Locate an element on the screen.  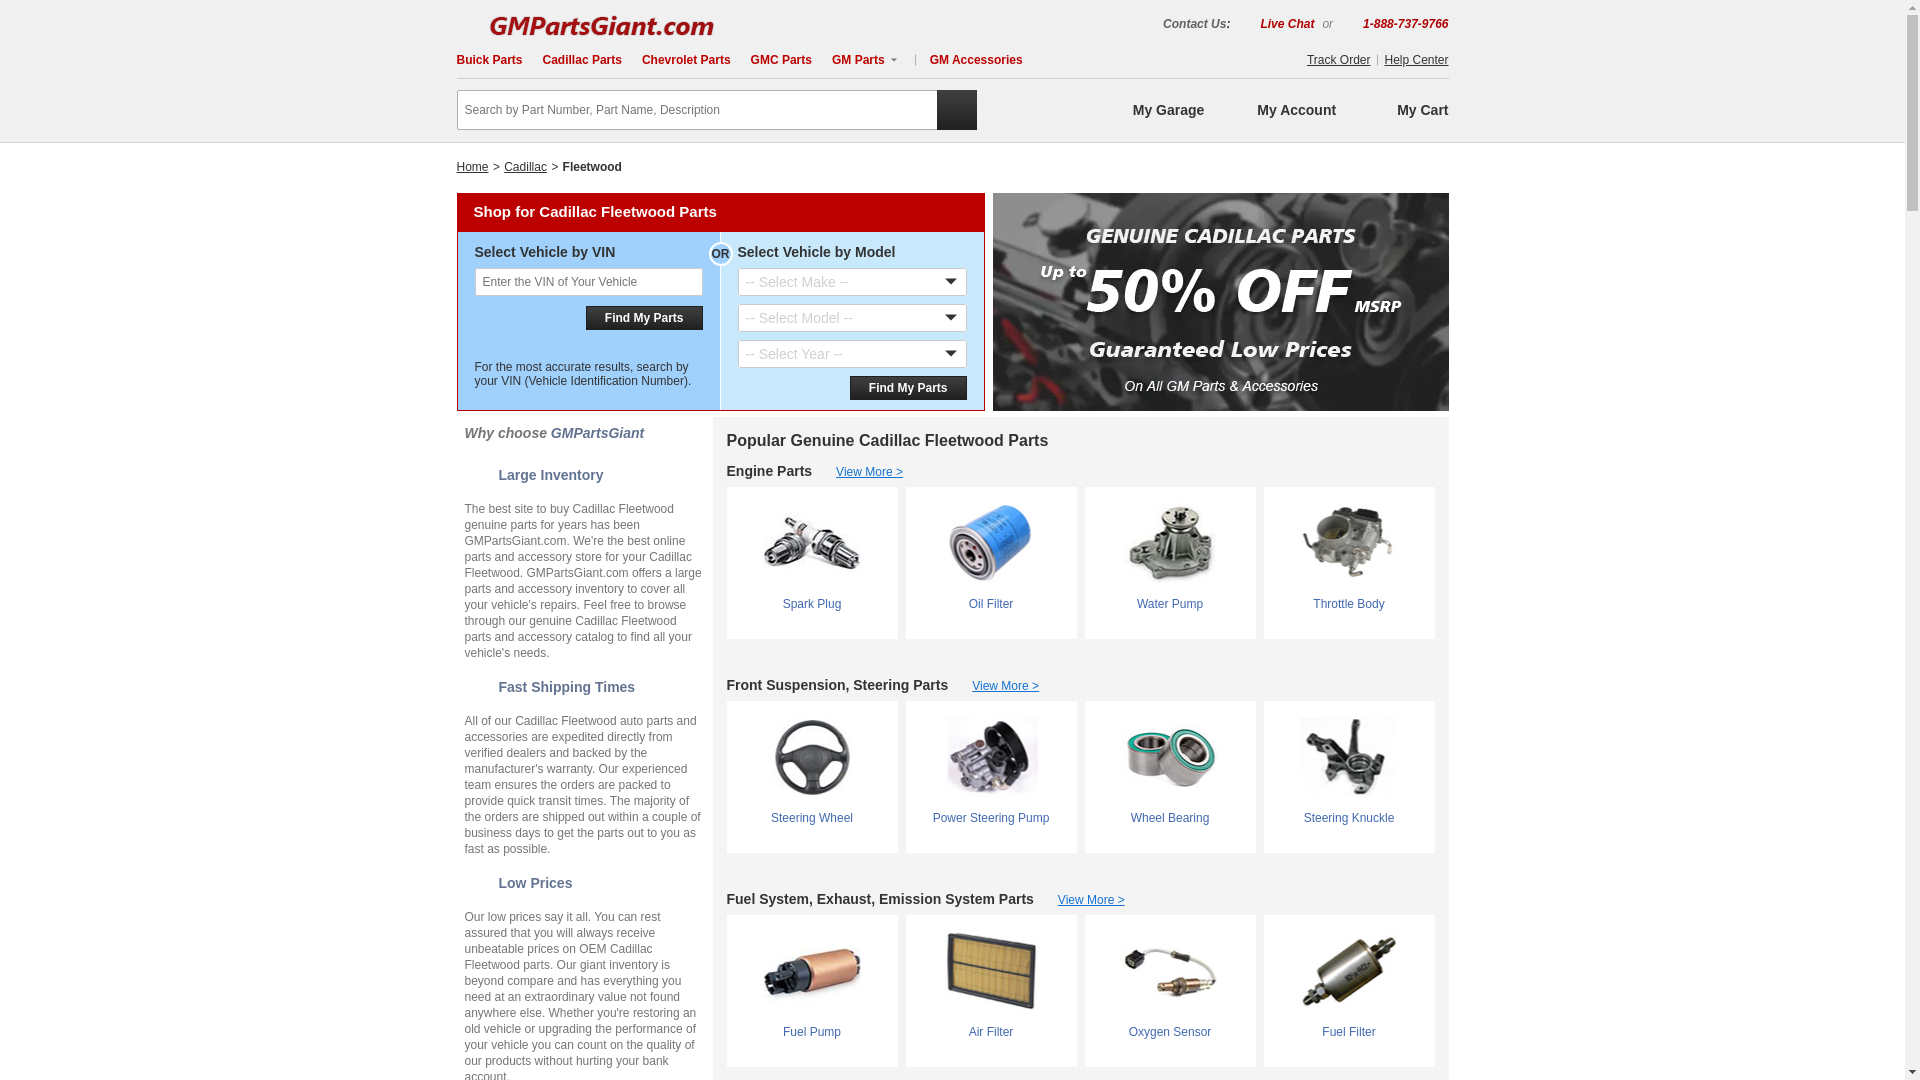
Home is located at coordinates (472, 166).